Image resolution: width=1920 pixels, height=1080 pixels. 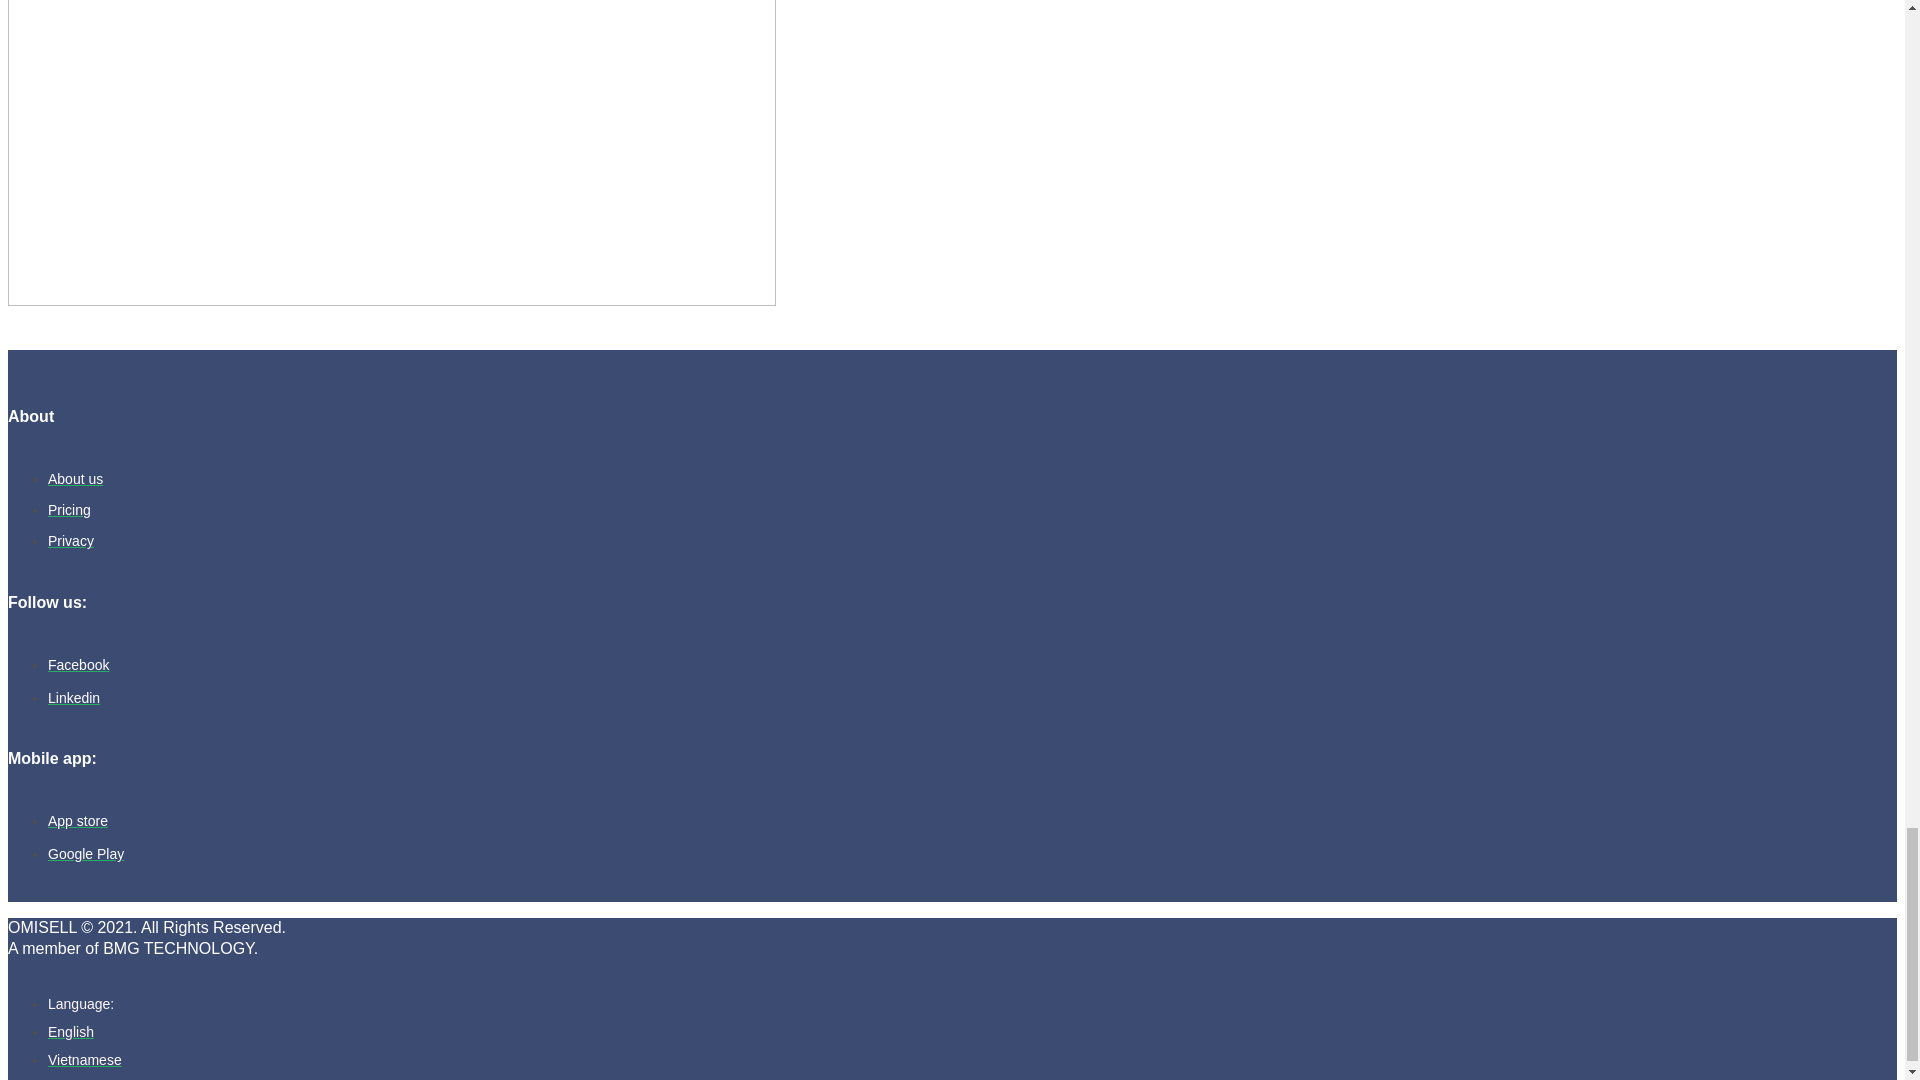 I want to click on Vietnamese, so click(x=85, y=1060).